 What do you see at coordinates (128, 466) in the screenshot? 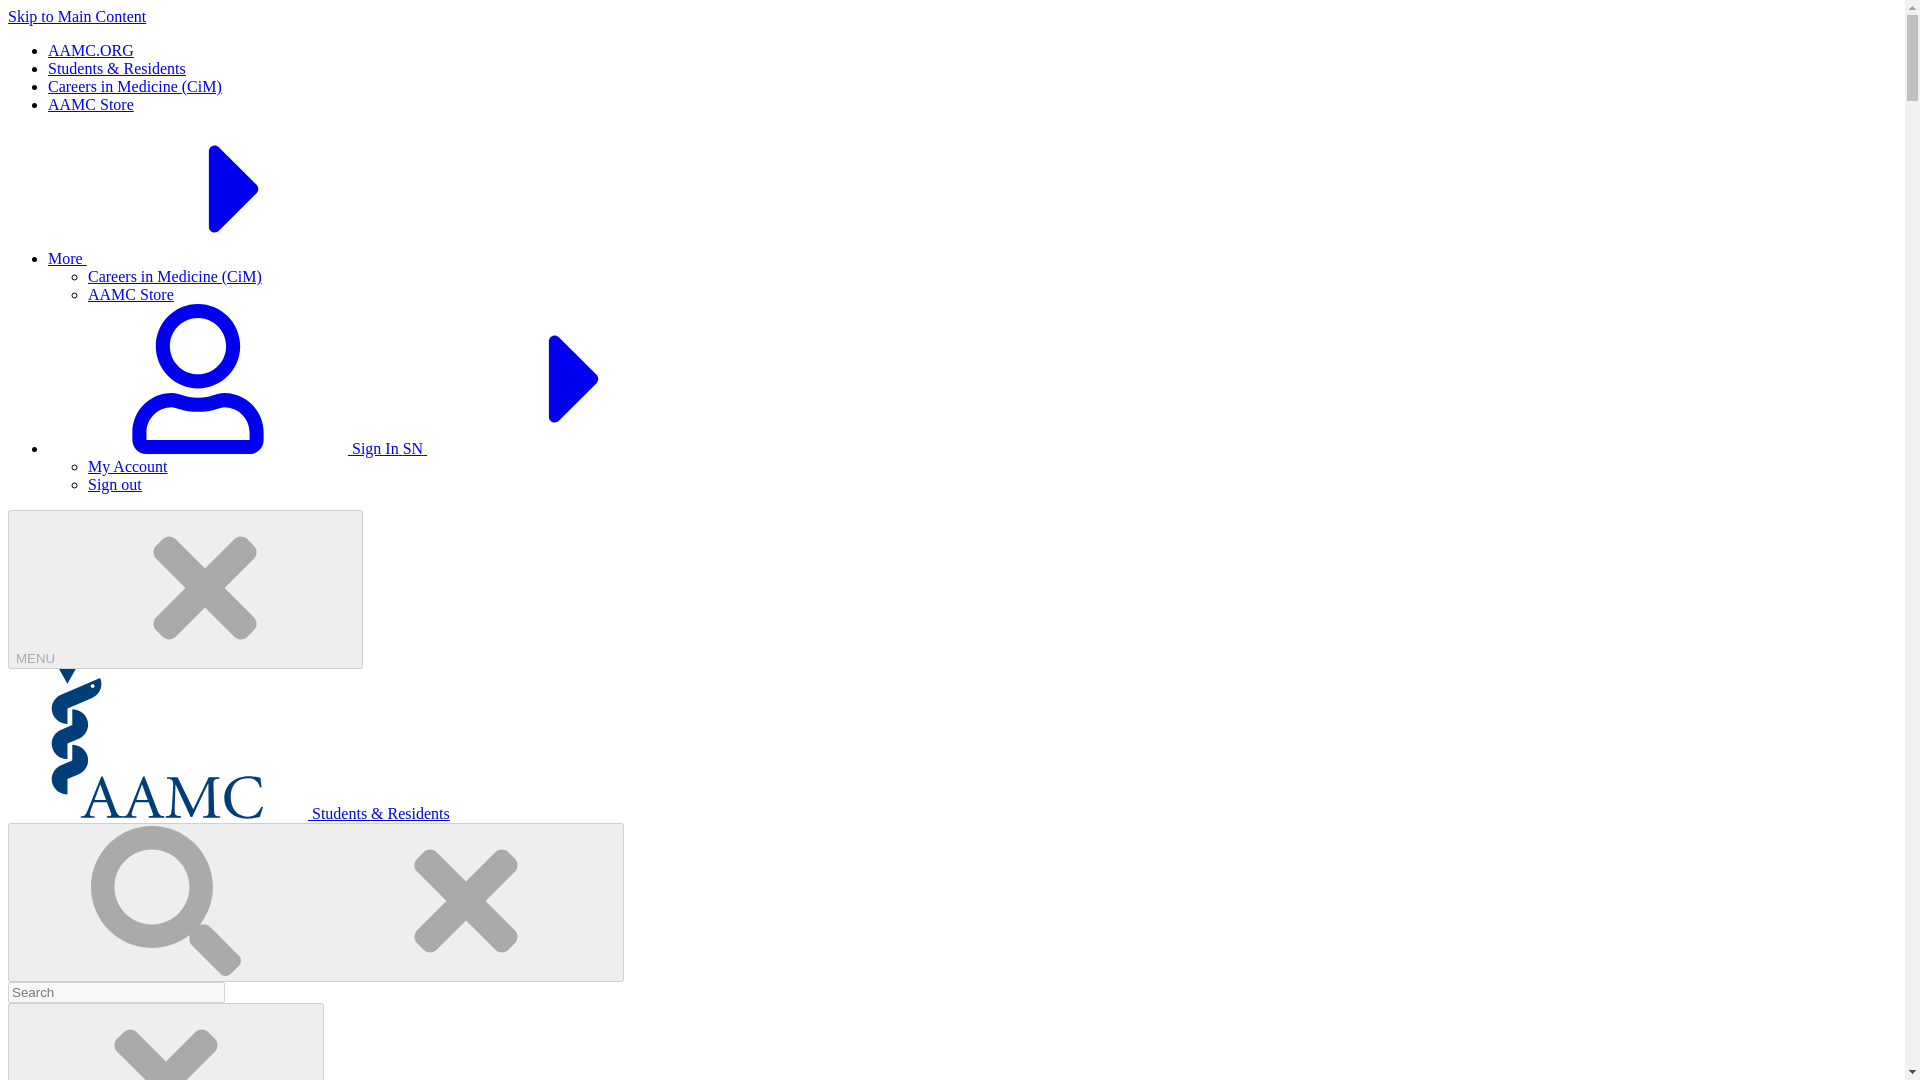
I see `My Account` at bounding box center [128, 466].